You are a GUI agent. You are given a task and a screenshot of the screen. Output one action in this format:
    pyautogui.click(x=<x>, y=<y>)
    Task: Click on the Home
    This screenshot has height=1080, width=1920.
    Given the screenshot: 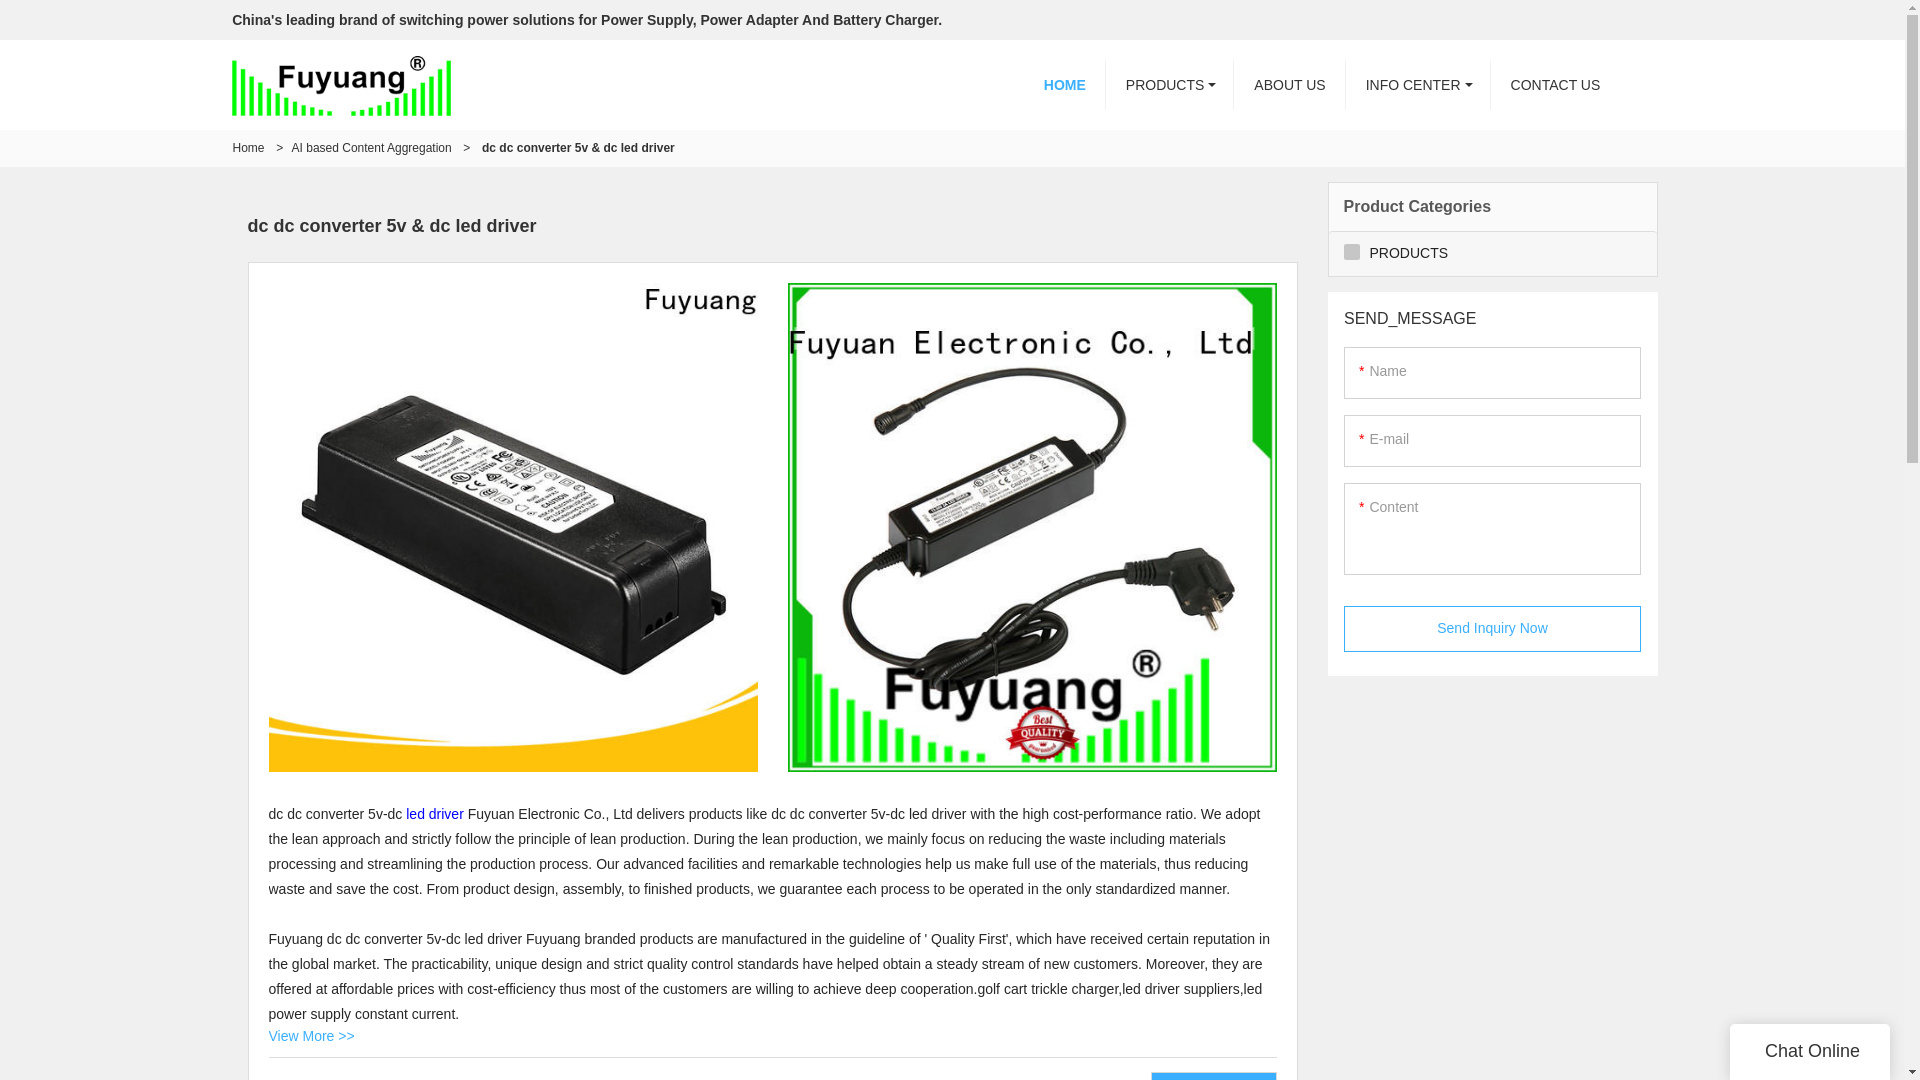 What is the action you would take?
    pyautogui.click(x=248, y=148)
    